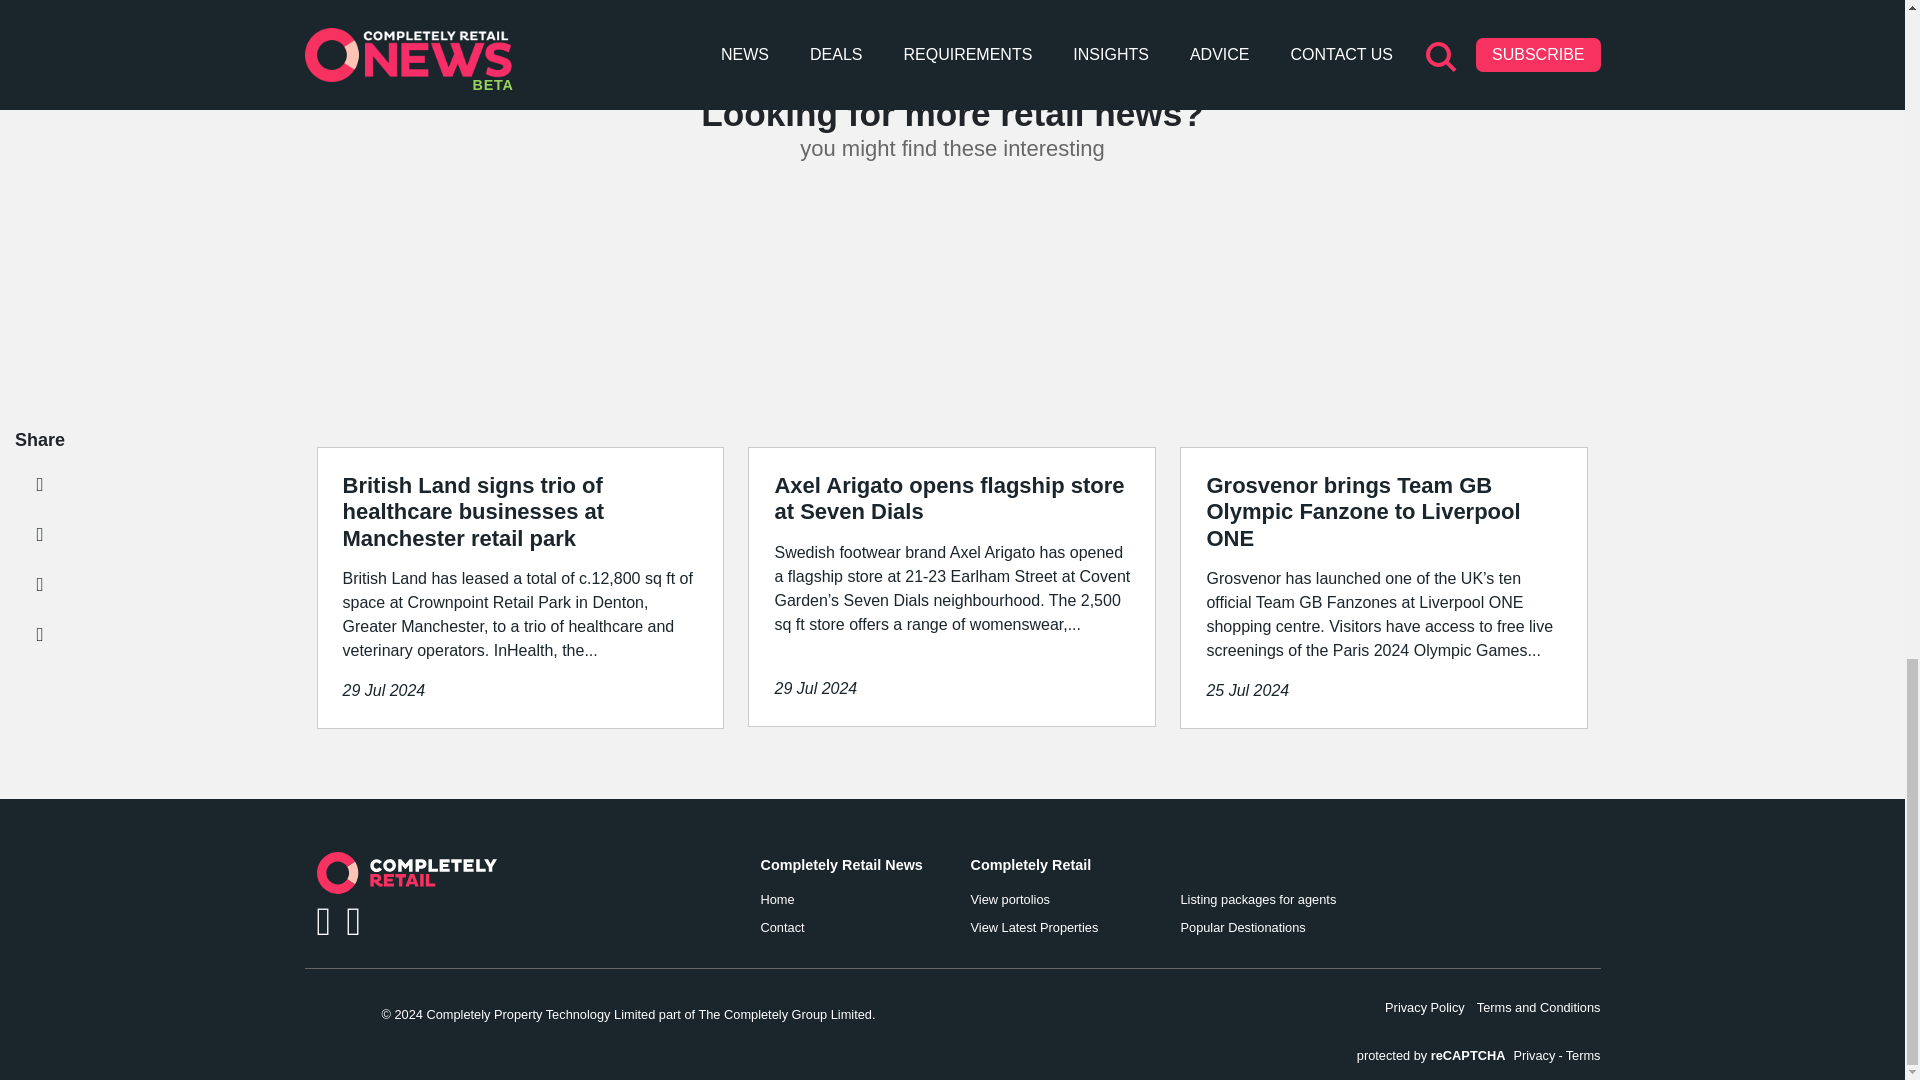 Image resolution: width=1920 pixels, height=1080 pixels. What do you see at coordinates (1282, 9) in the screenshot?
I see `Next` at bounding box center [1282, 9].